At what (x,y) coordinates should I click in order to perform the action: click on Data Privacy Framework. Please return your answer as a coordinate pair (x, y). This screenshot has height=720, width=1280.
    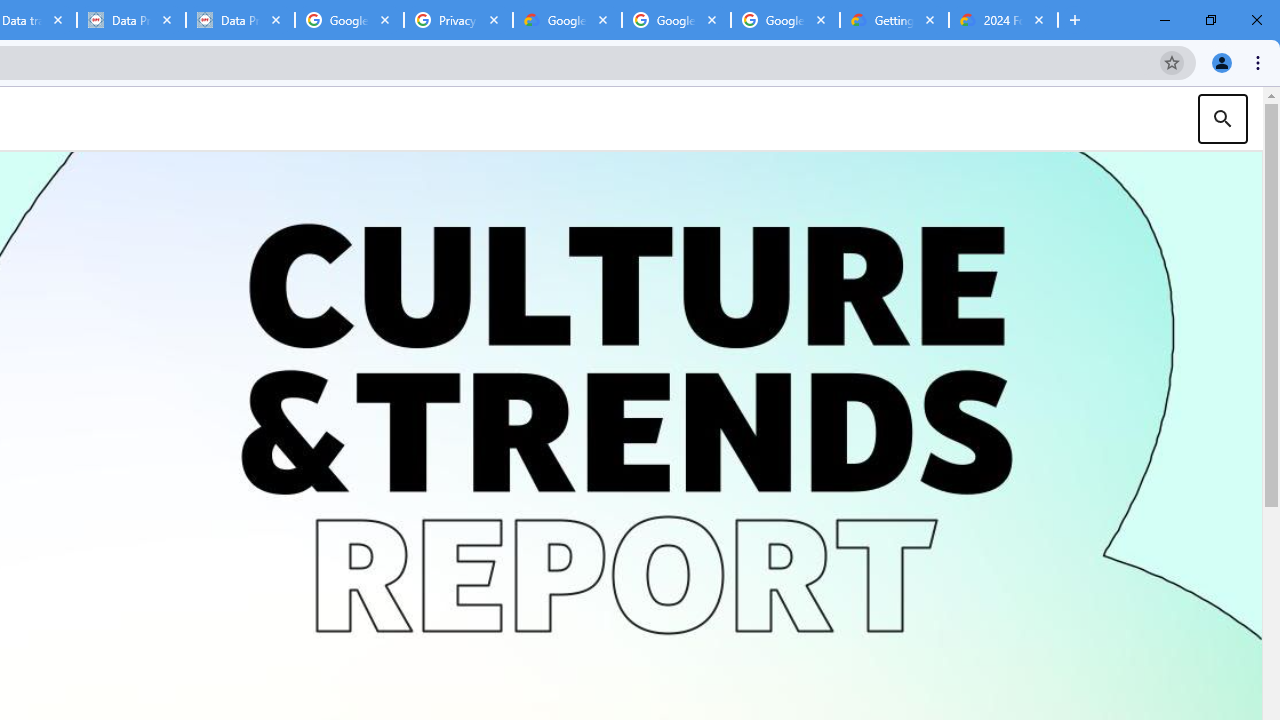
    Looking at the image, I should click on (130, 20).